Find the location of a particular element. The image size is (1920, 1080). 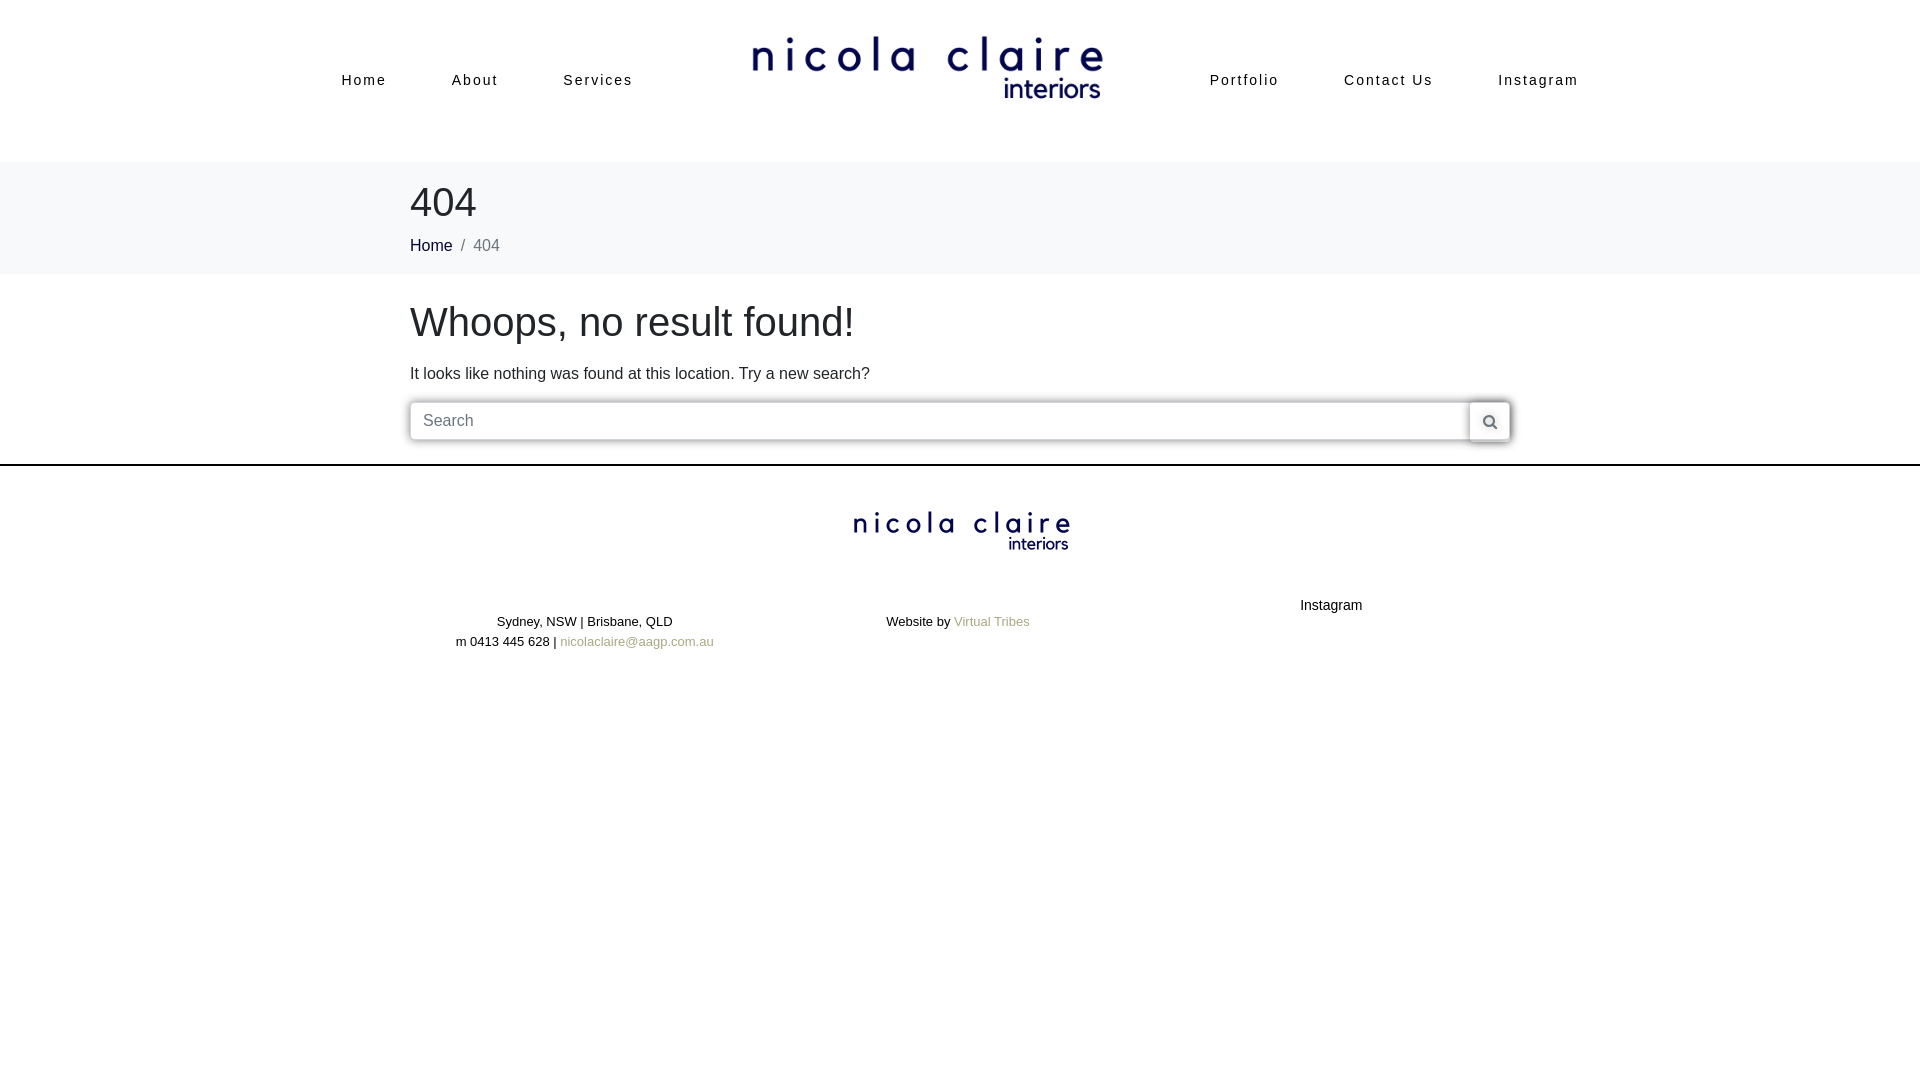

About is located at coordinates (476, 81).